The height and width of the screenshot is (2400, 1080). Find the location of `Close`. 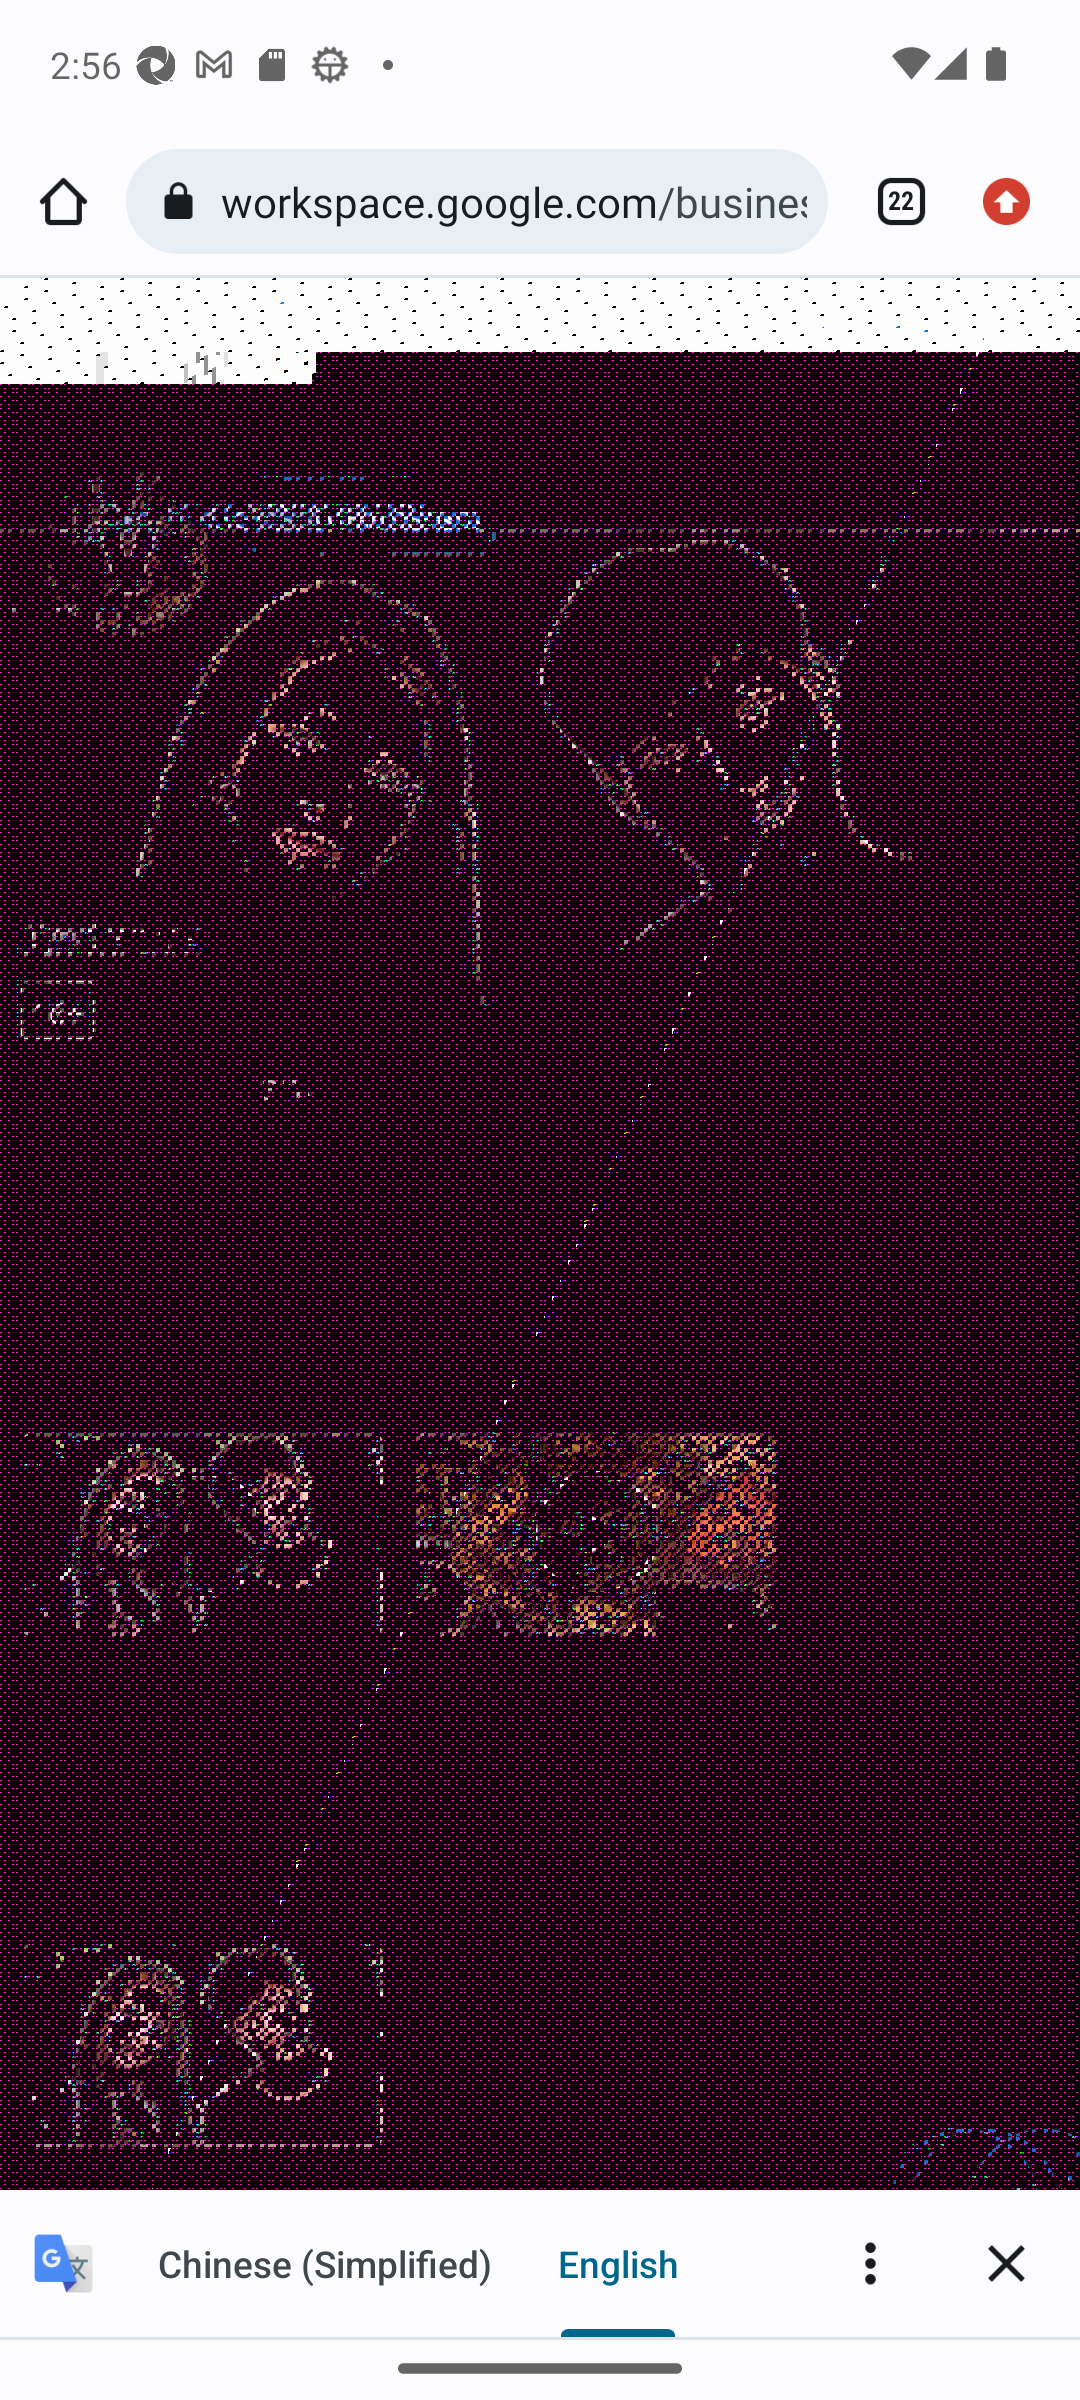

Close is located at coordinates (1006, 2262).